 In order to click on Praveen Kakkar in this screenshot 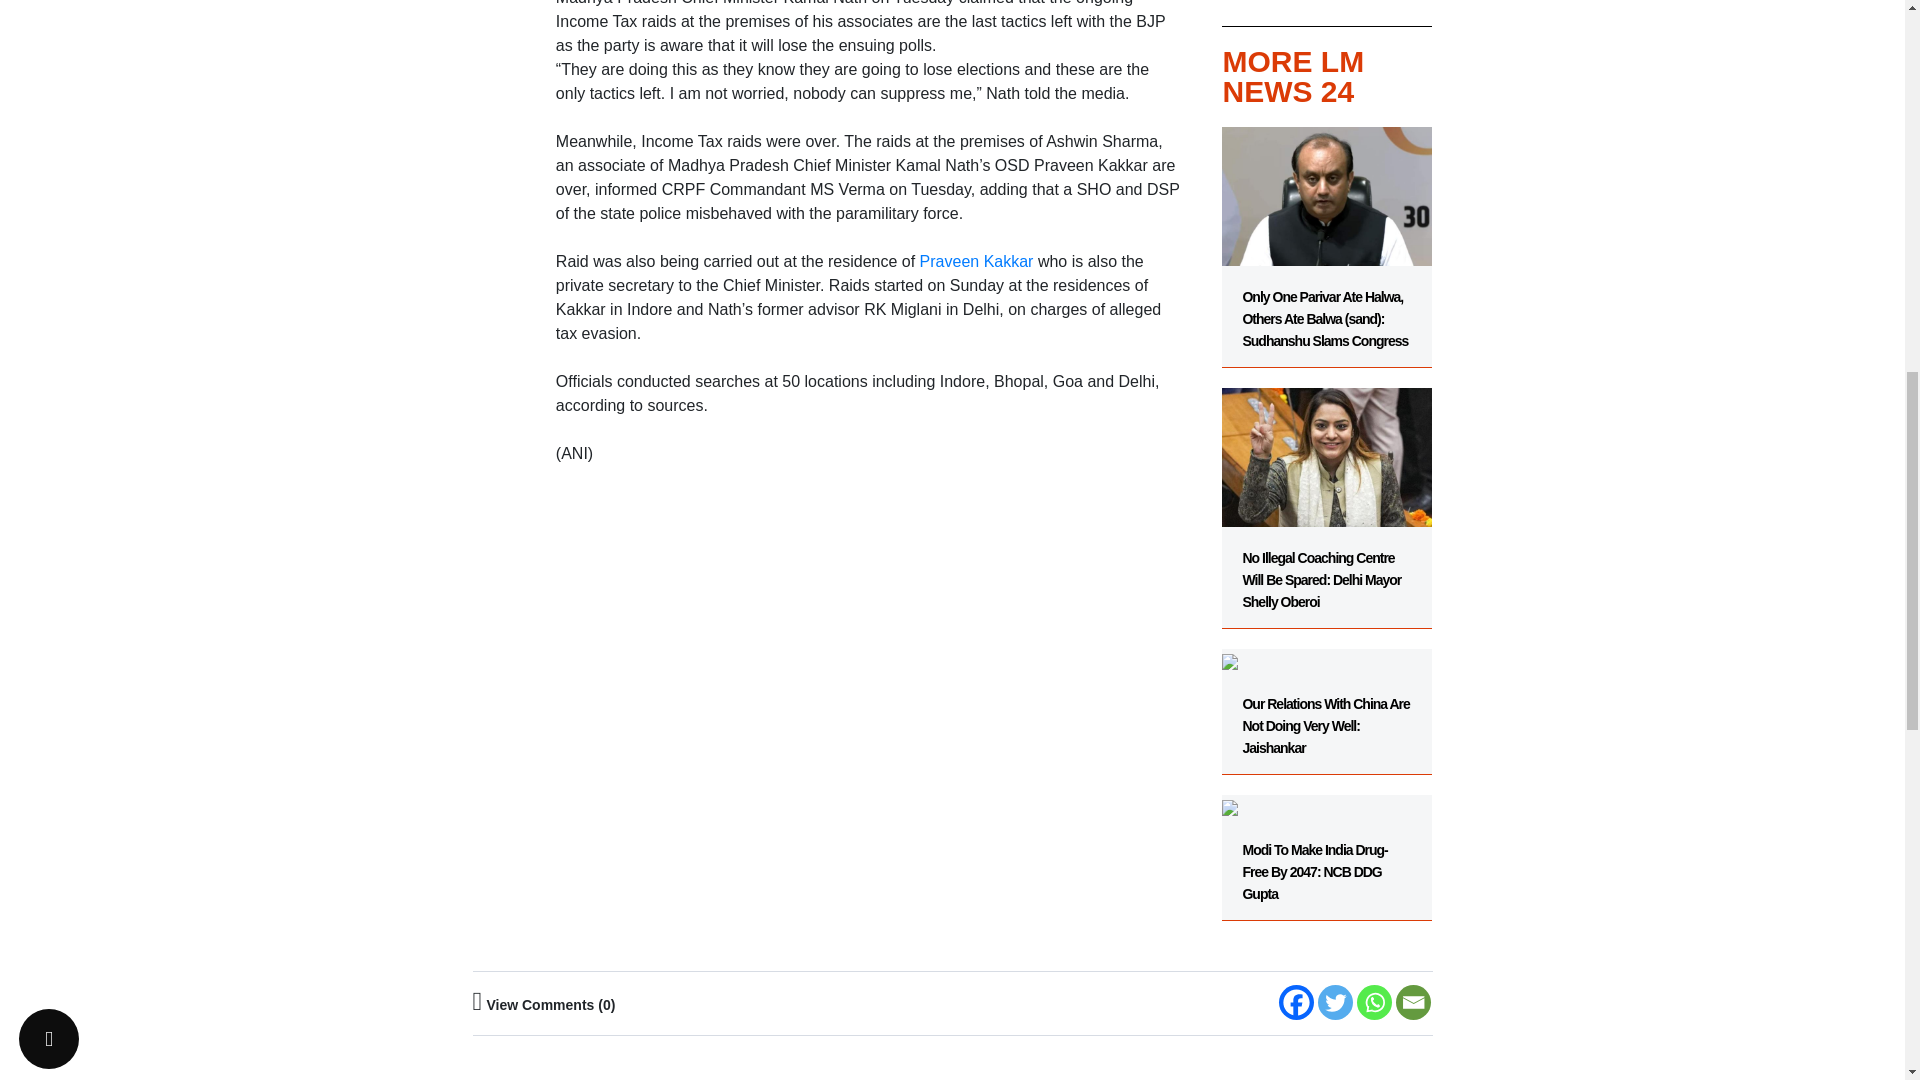, I will do `click(978, 261)`.